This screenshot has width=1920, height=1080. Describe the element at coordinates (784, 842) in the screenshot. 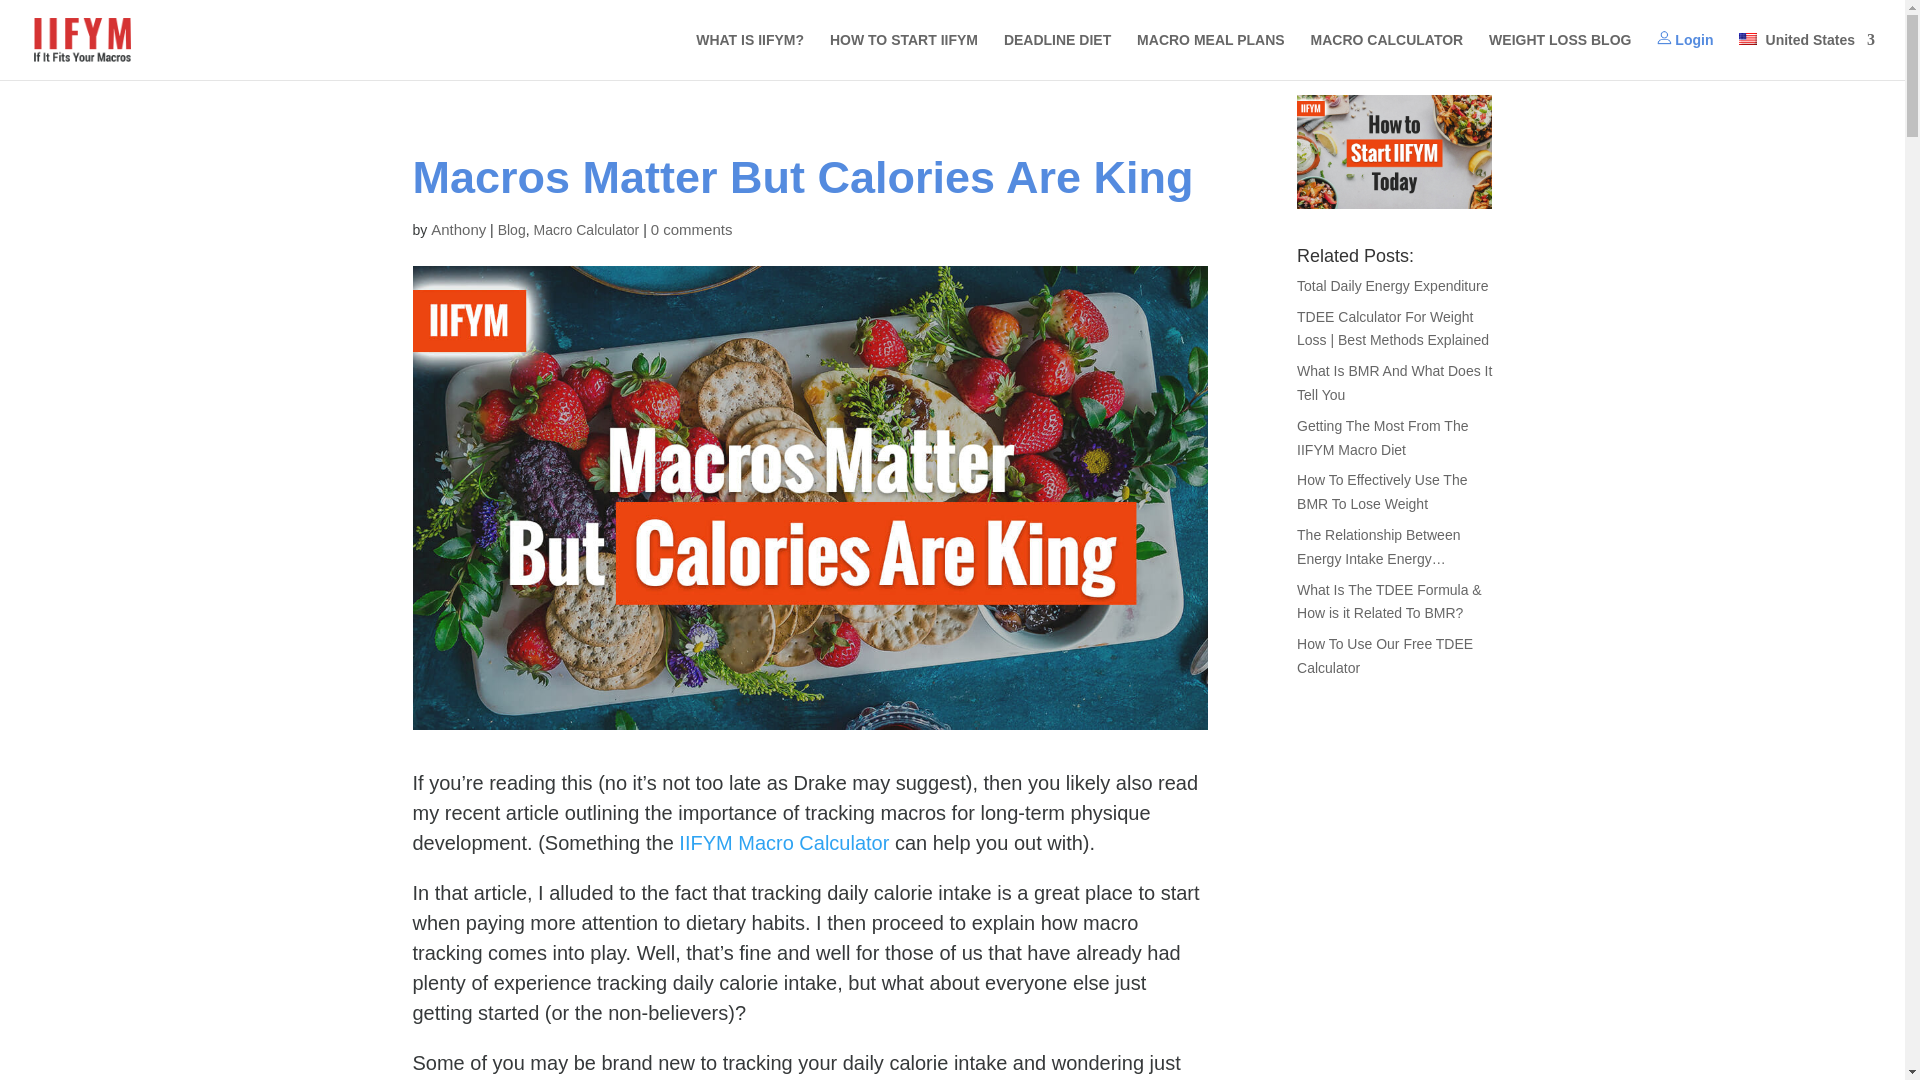

I see `IIFYM Macro Calculator` at that location.